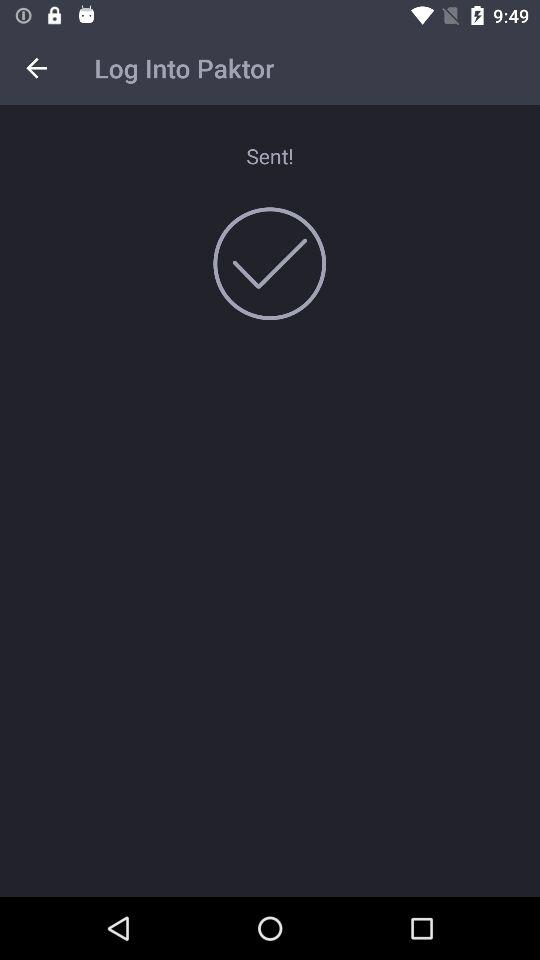  What do you see at coordinates (36, 68) in the screenshot?
I see `launch the item next to log into paktor item` at bounding box center [36, 68].